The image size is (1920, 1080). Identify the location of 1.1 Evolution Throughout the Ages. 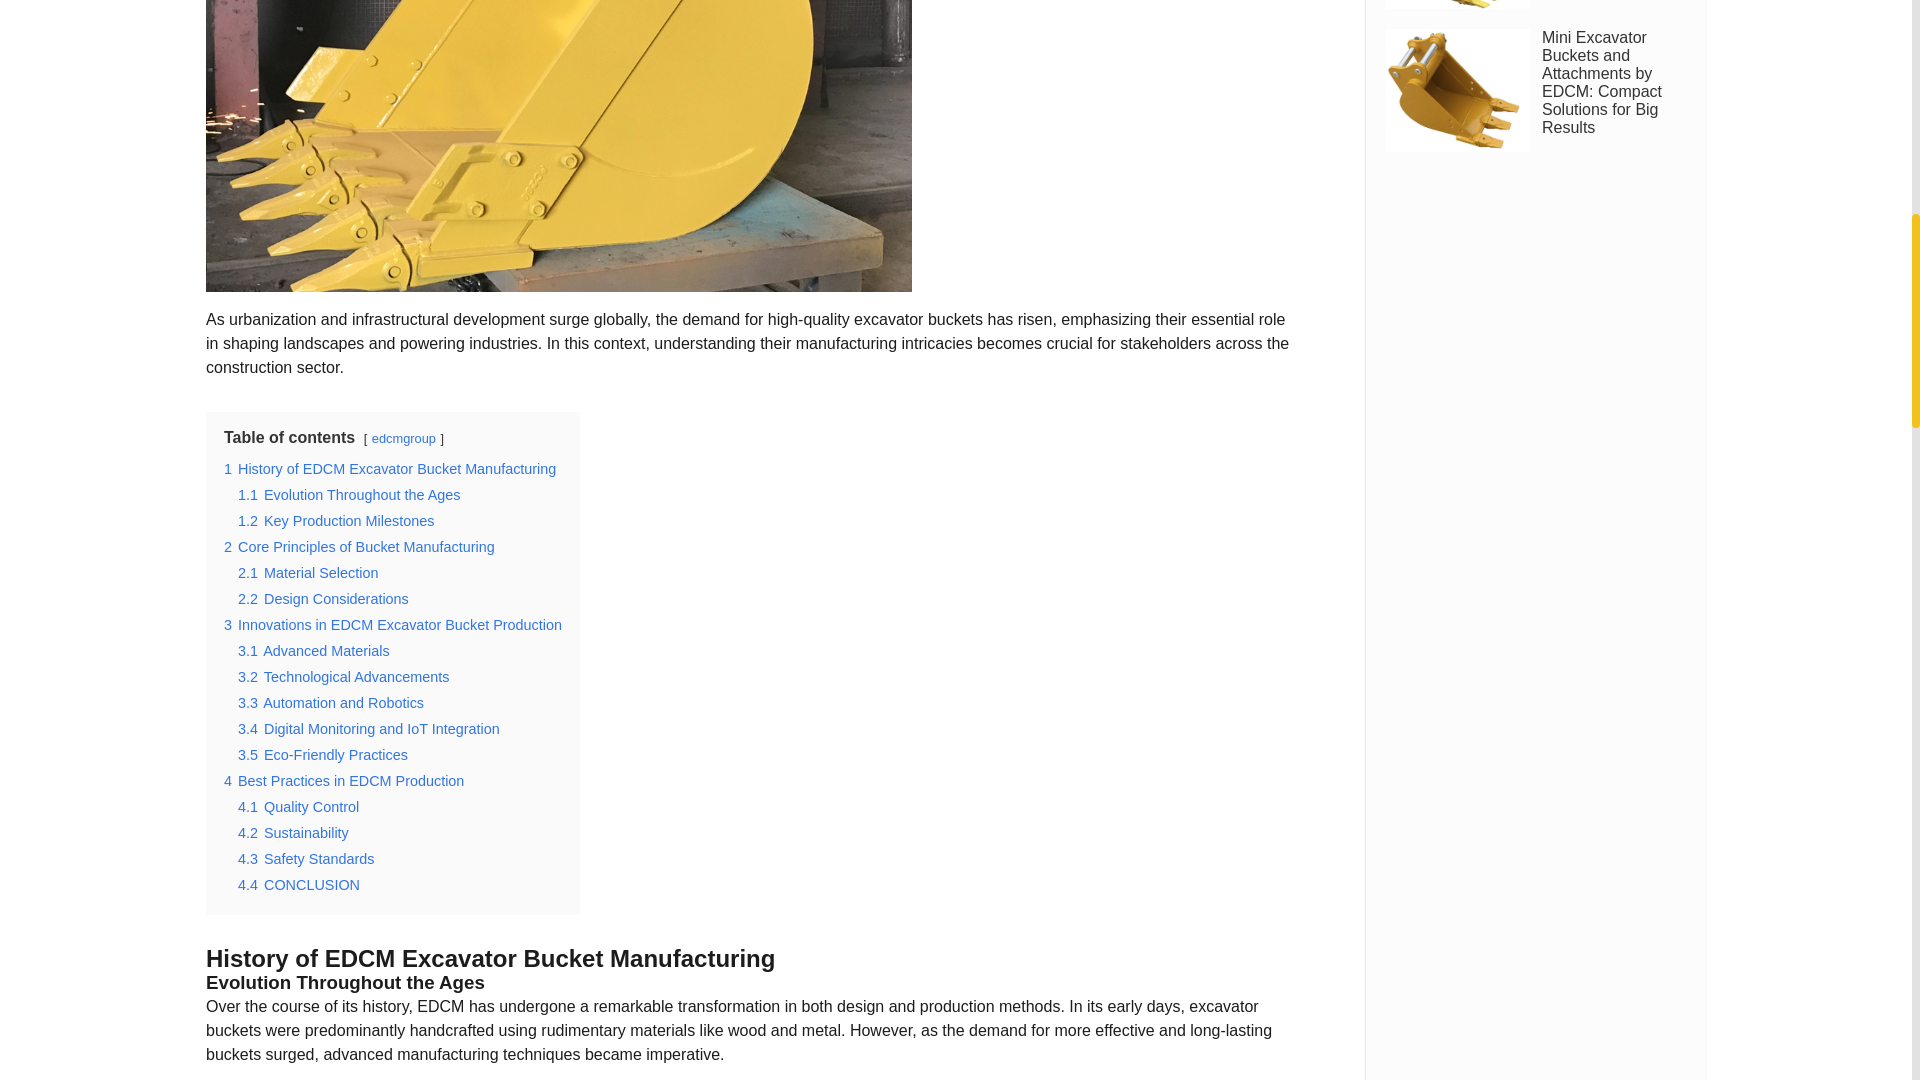
(349, 495).